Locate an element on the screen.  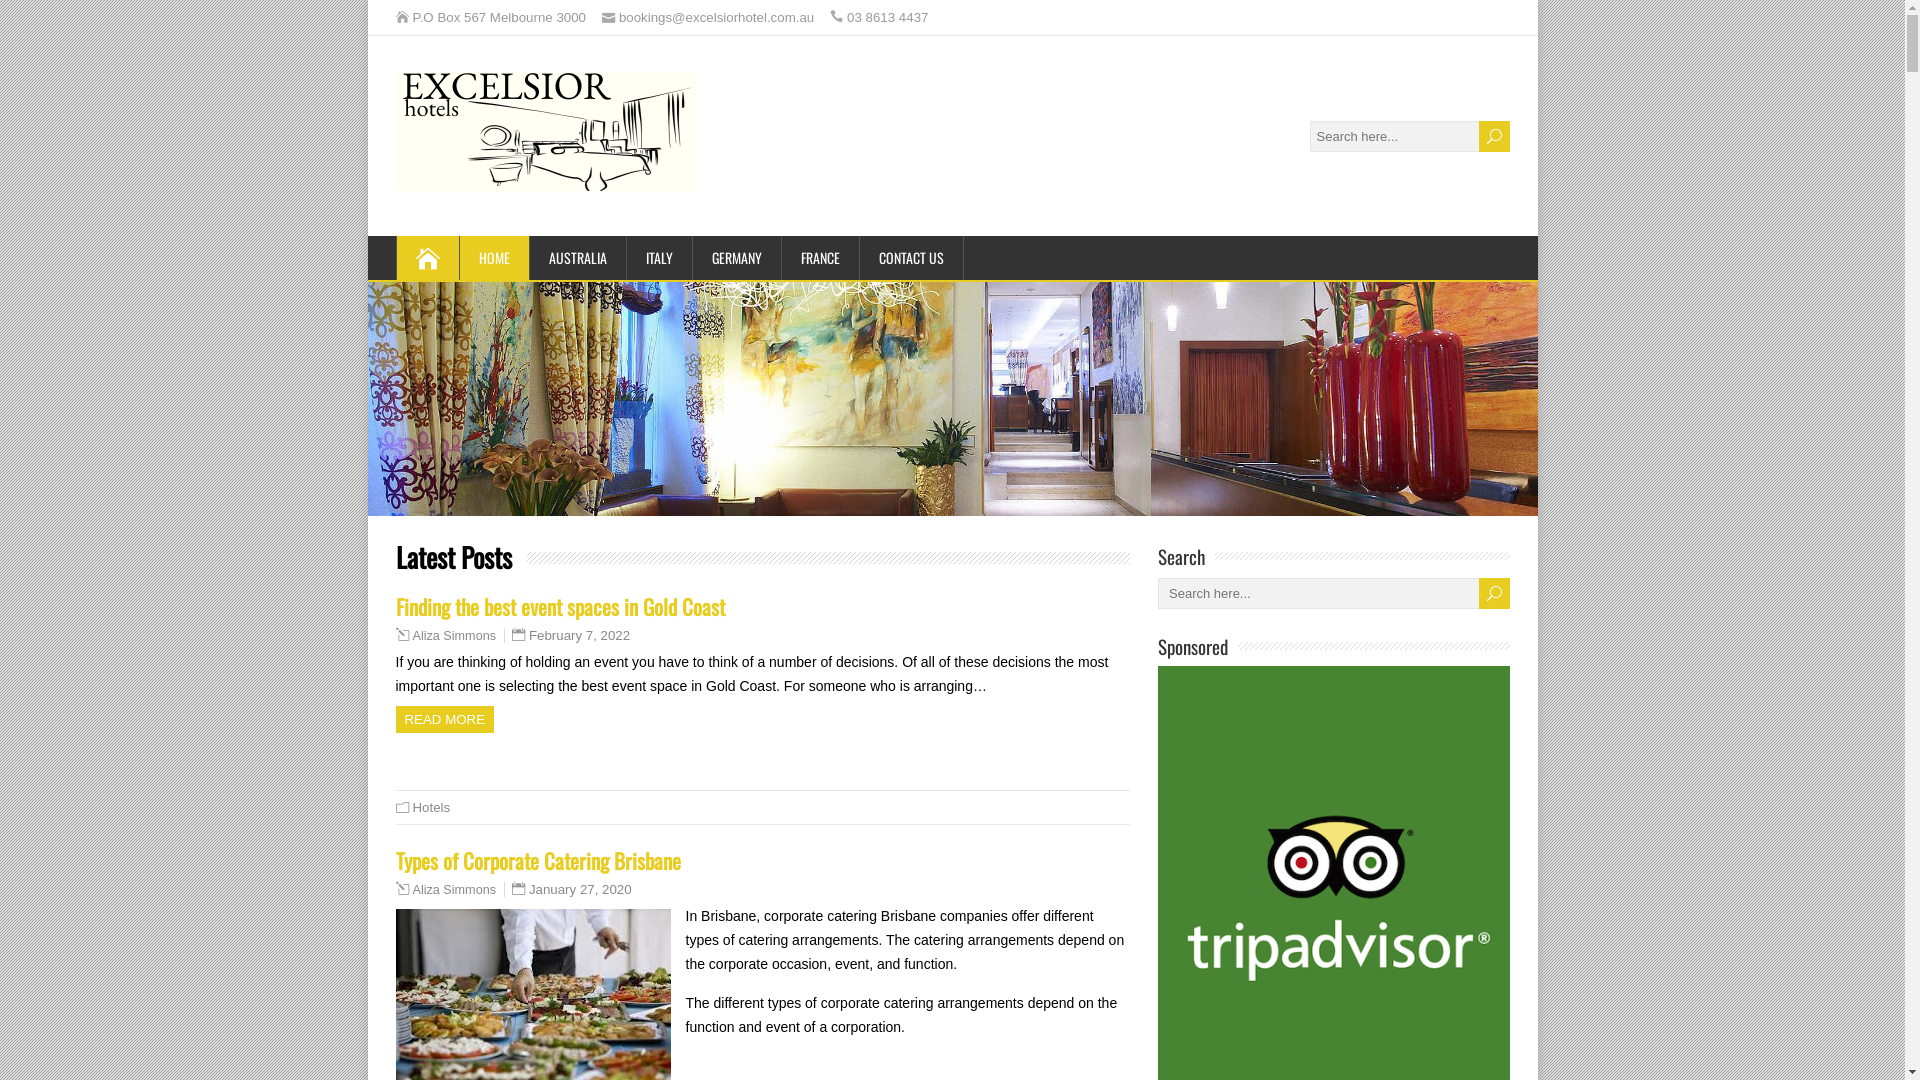
ITALY is located at coordinates (659, 258).